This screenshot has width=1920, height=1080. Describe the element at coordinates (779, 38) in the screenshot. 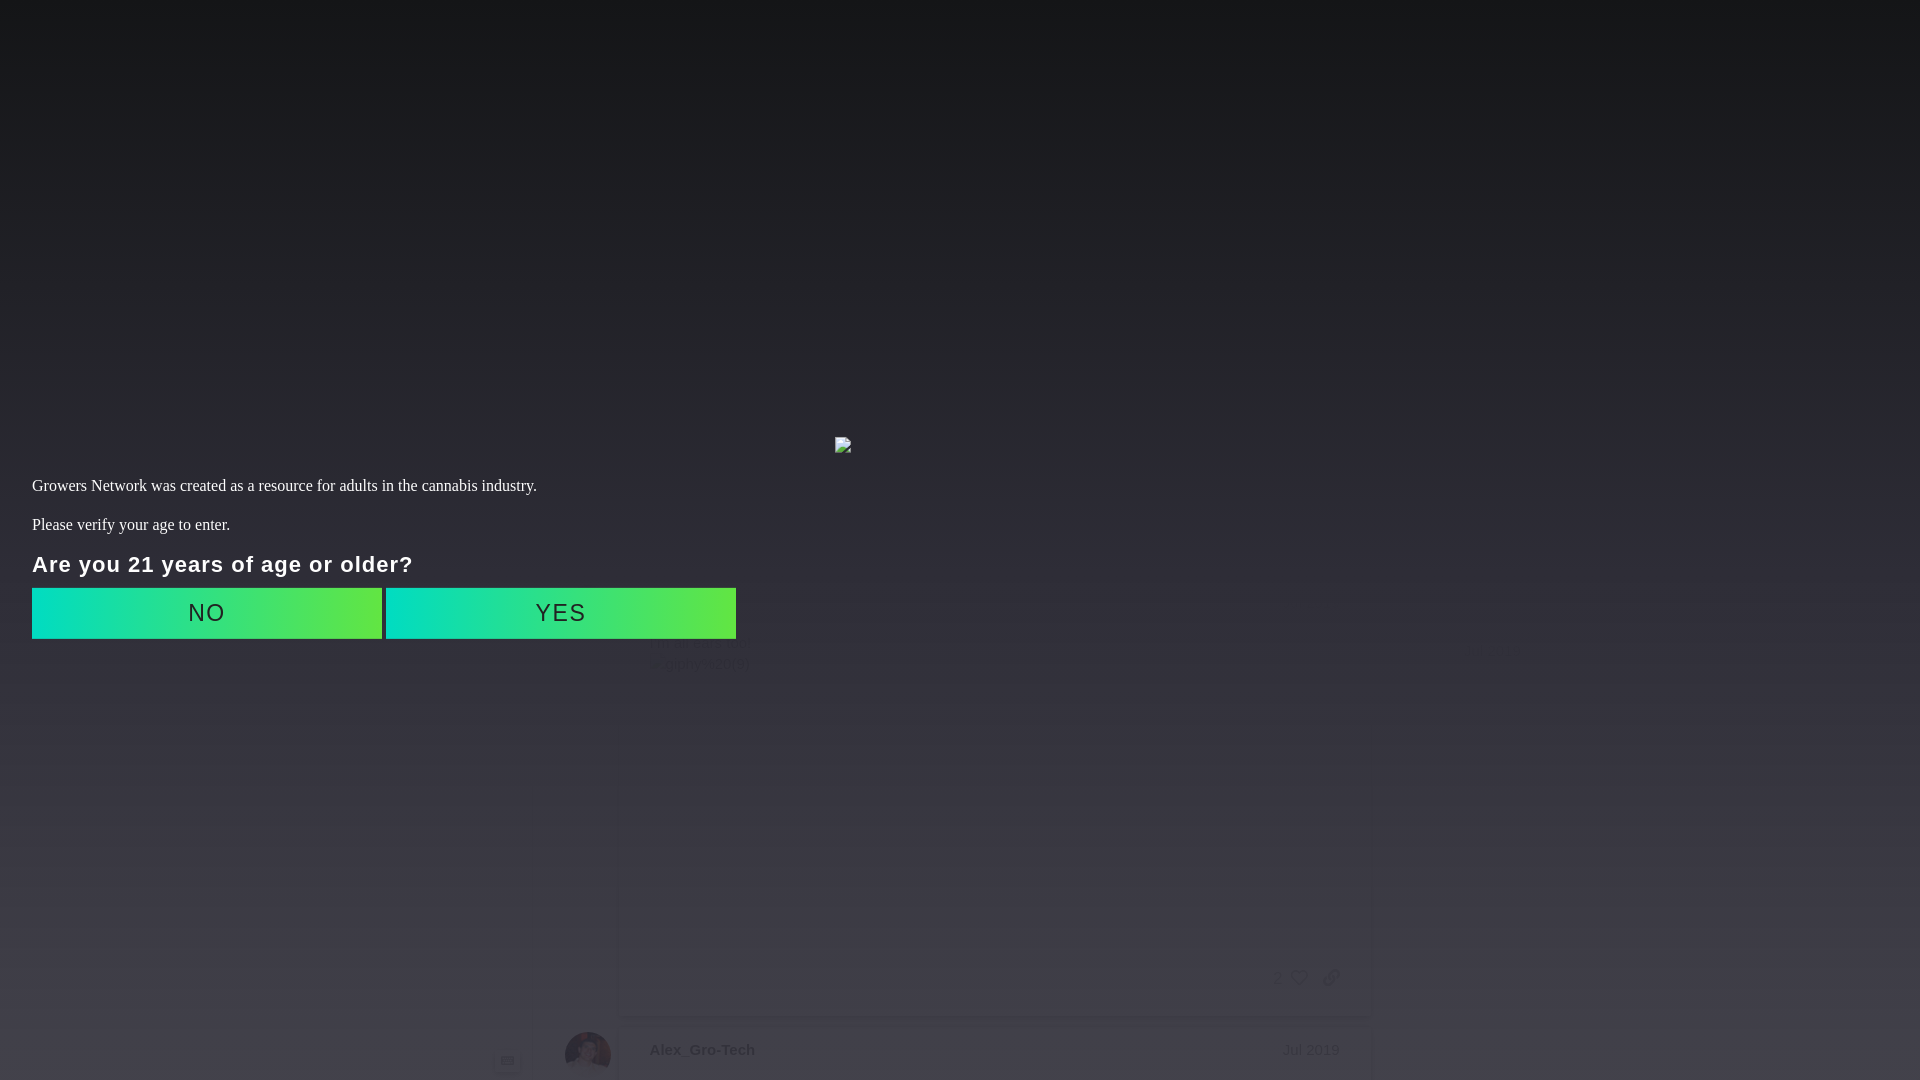

I see `How much energy does your grow use?` at that location.